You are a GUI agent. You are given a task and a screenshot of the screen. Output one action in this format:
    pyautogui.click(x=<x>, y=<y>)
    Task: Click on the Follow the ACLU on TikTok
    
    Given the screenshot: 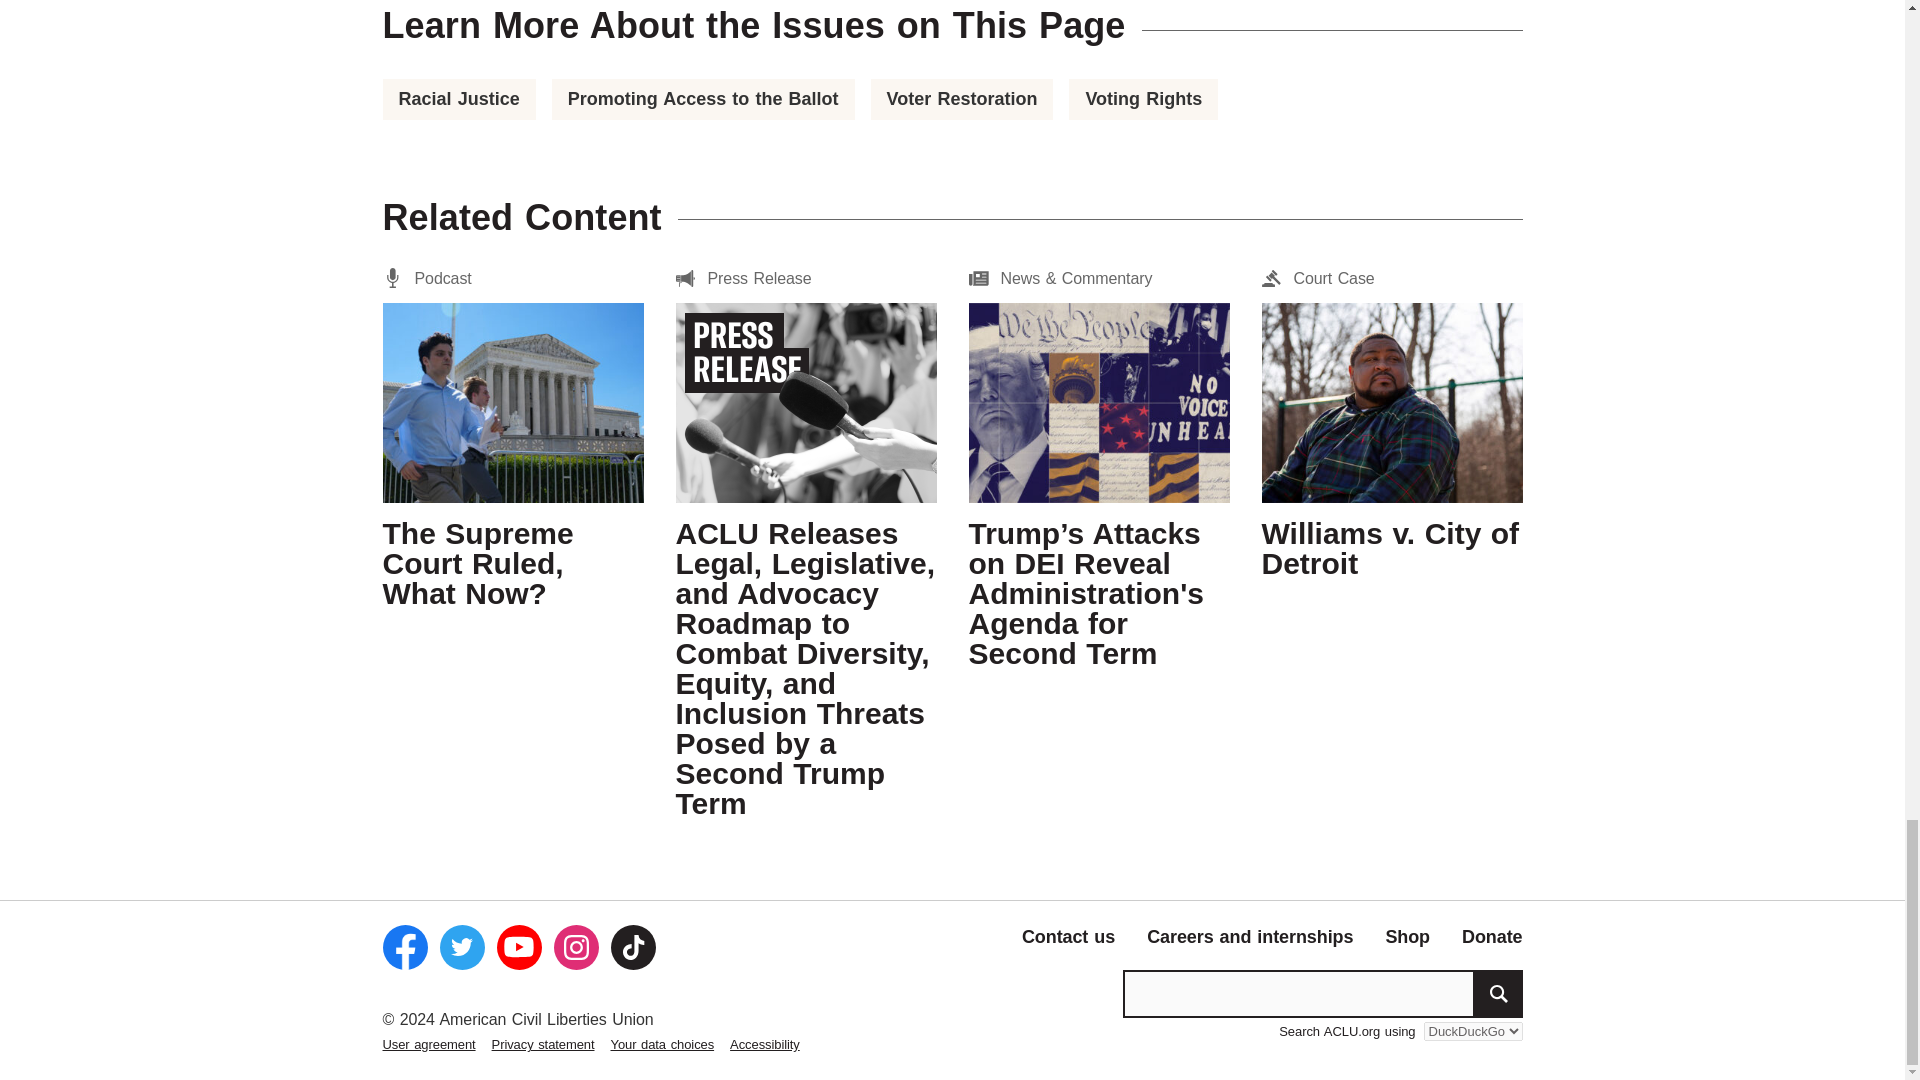 What is the action you would take?
    pyautogui.click(x=632, y=946)
    